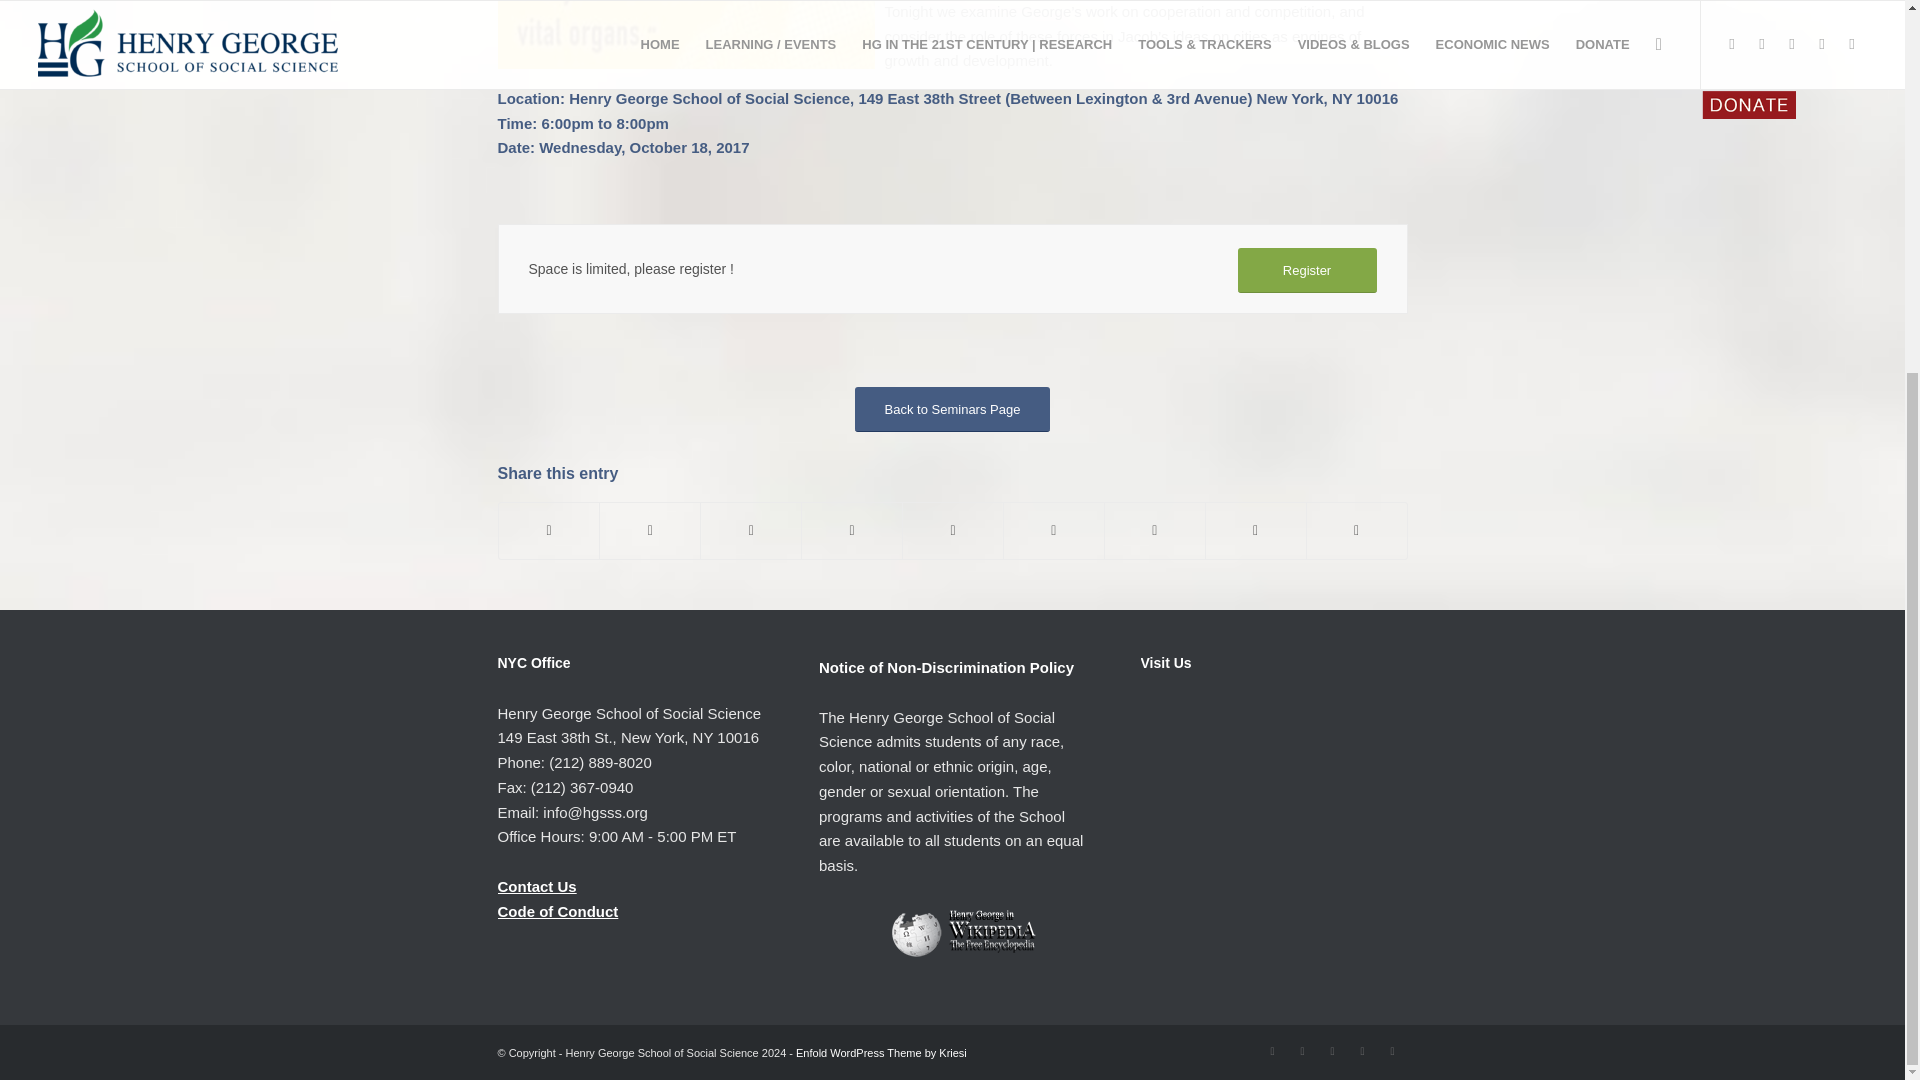  What do you see at coordinates (1272, 1050) in the screenshot?
I see `Twitter` at bounding box center [1272, 1050].